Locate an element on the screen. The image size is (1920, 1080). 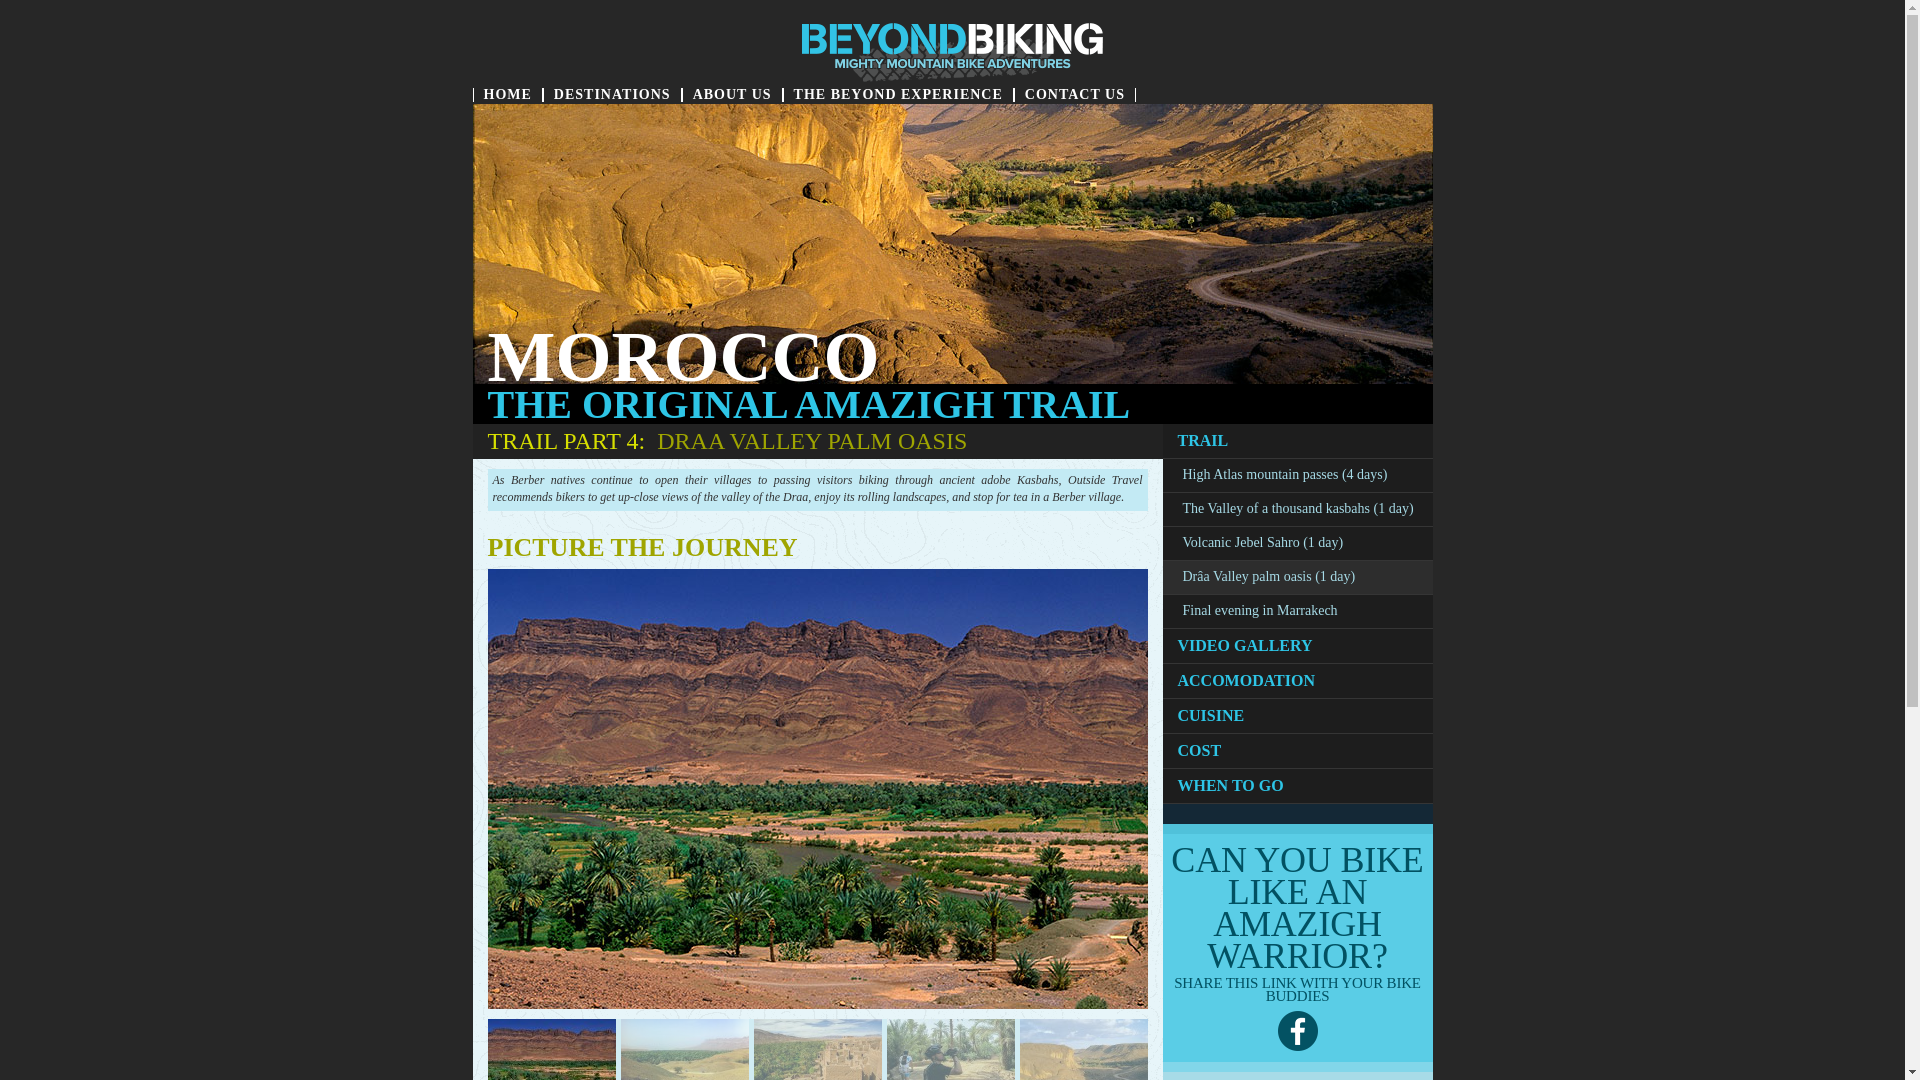
COST is located at coordinates (1297, 751).